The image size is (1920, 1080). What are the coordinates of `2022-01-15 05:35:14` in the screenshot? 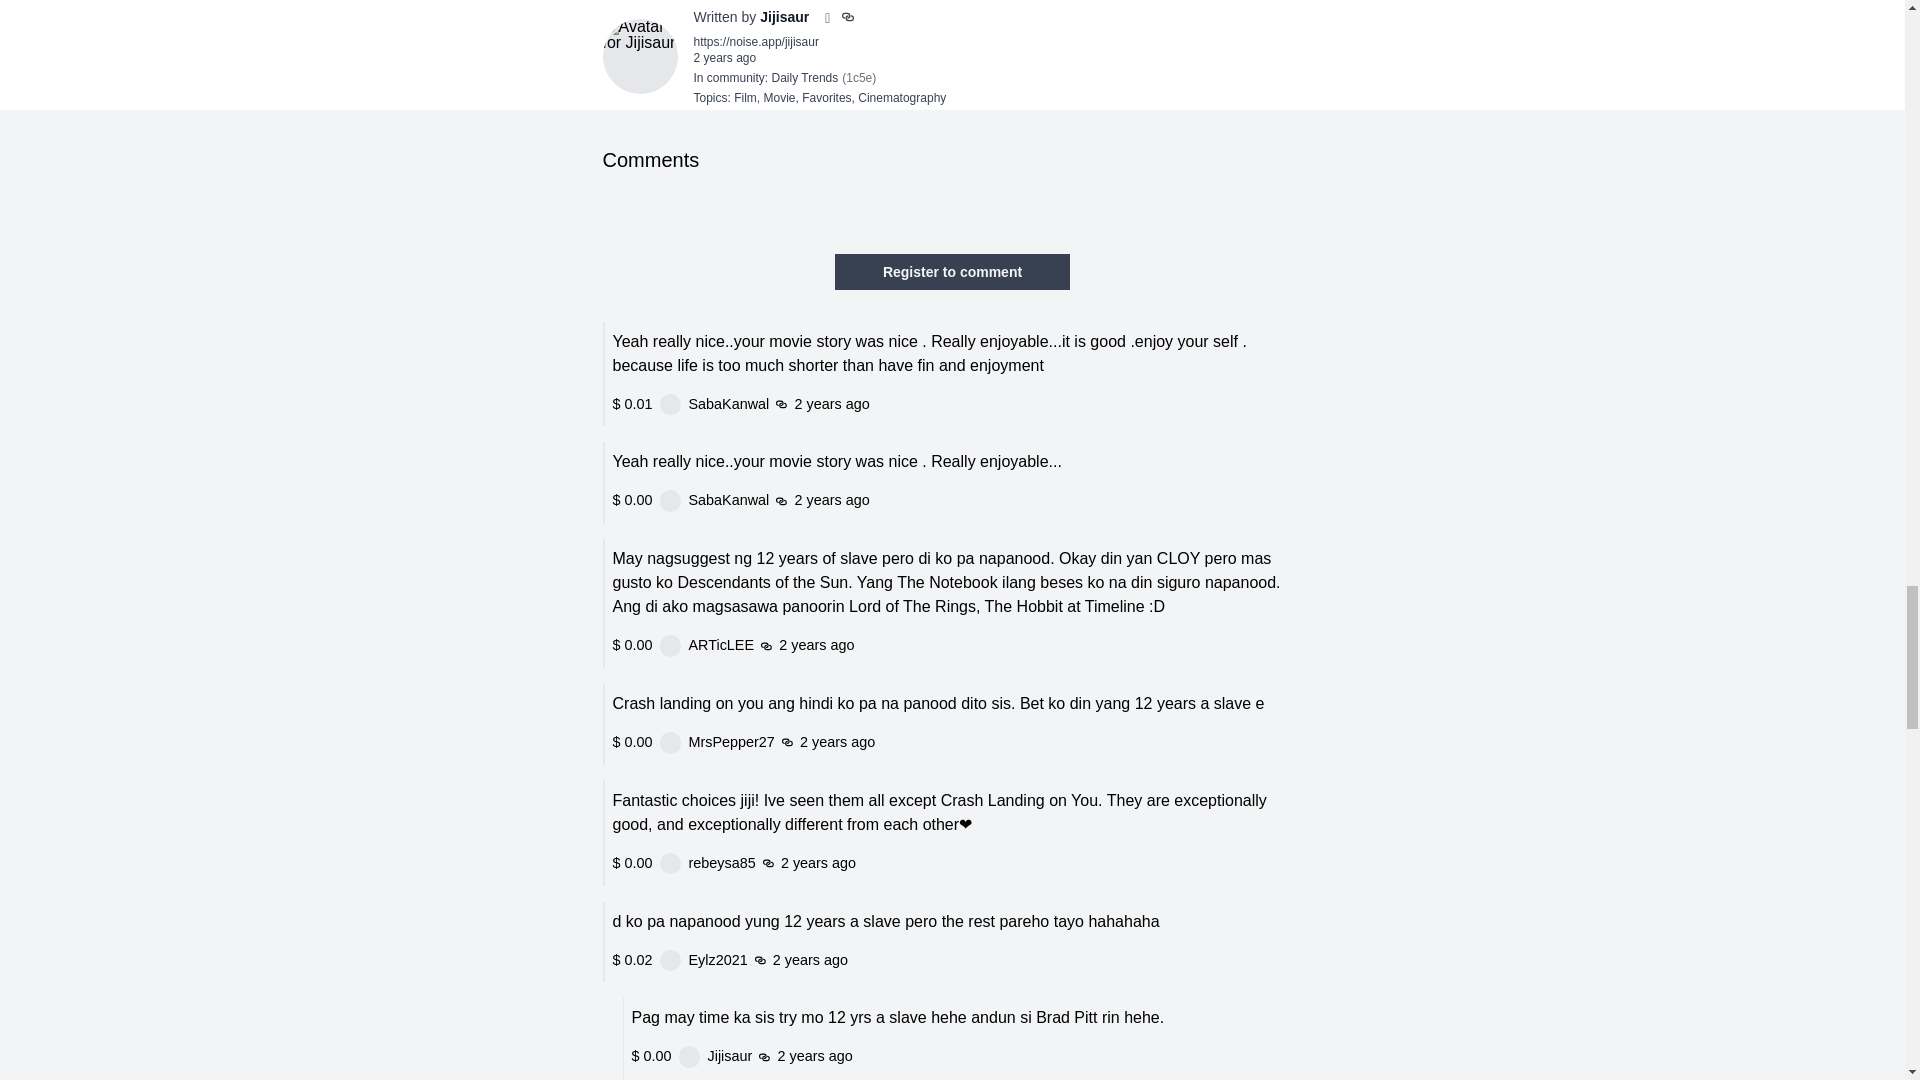 It's located at (925, 1036).